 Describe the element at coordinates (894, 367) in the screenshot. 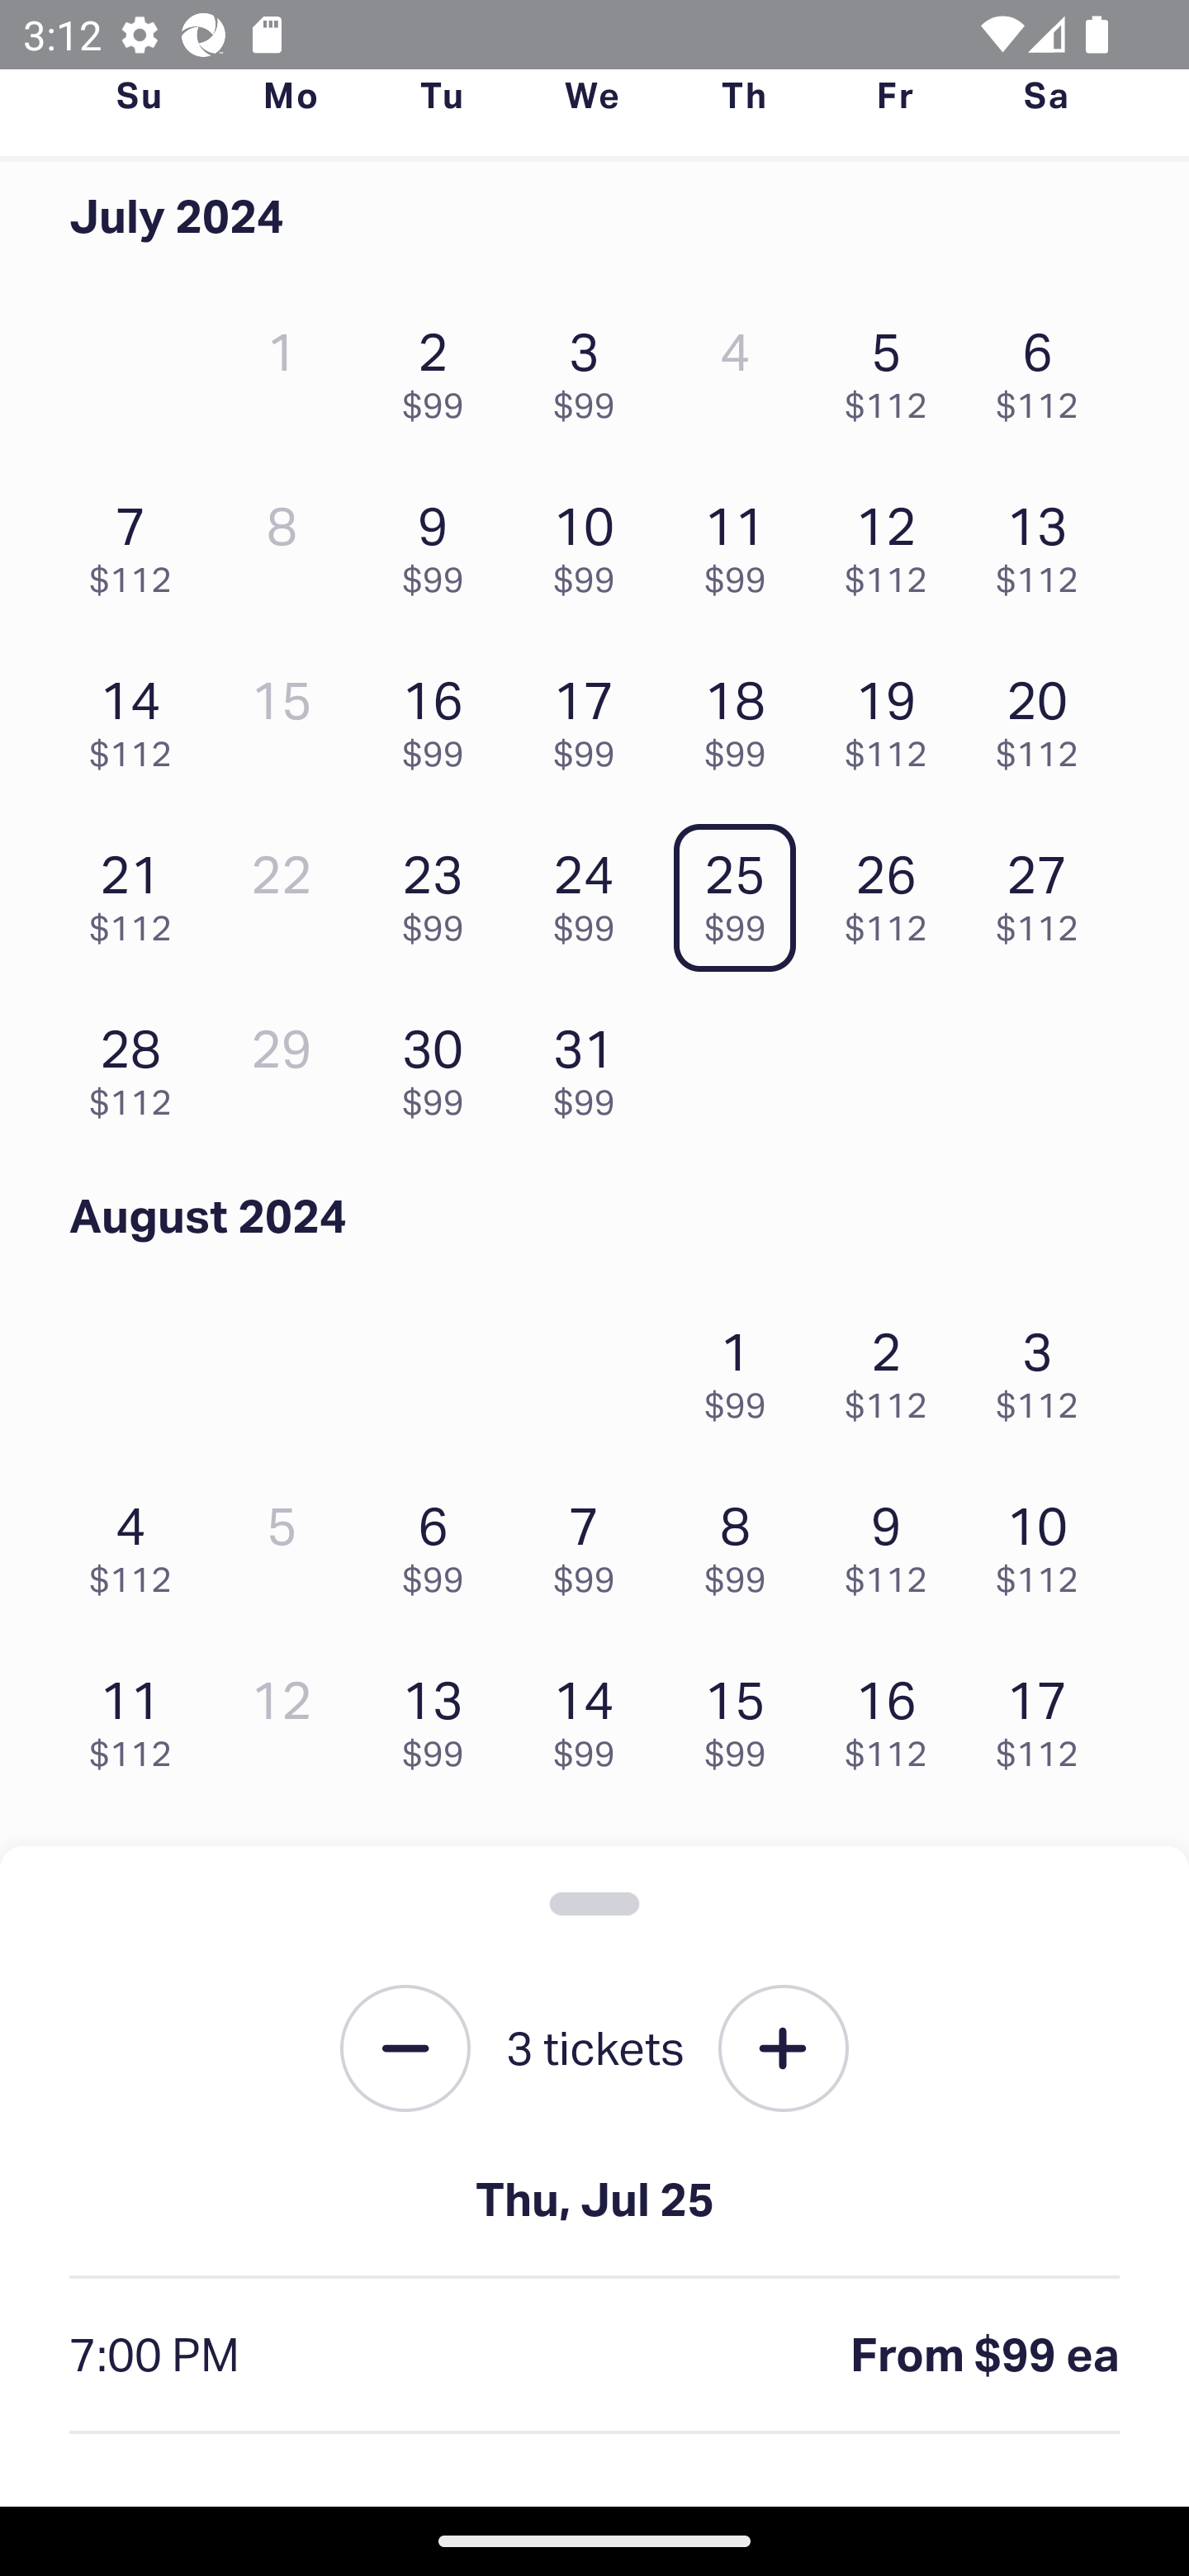

I see `5 $112` at that location.